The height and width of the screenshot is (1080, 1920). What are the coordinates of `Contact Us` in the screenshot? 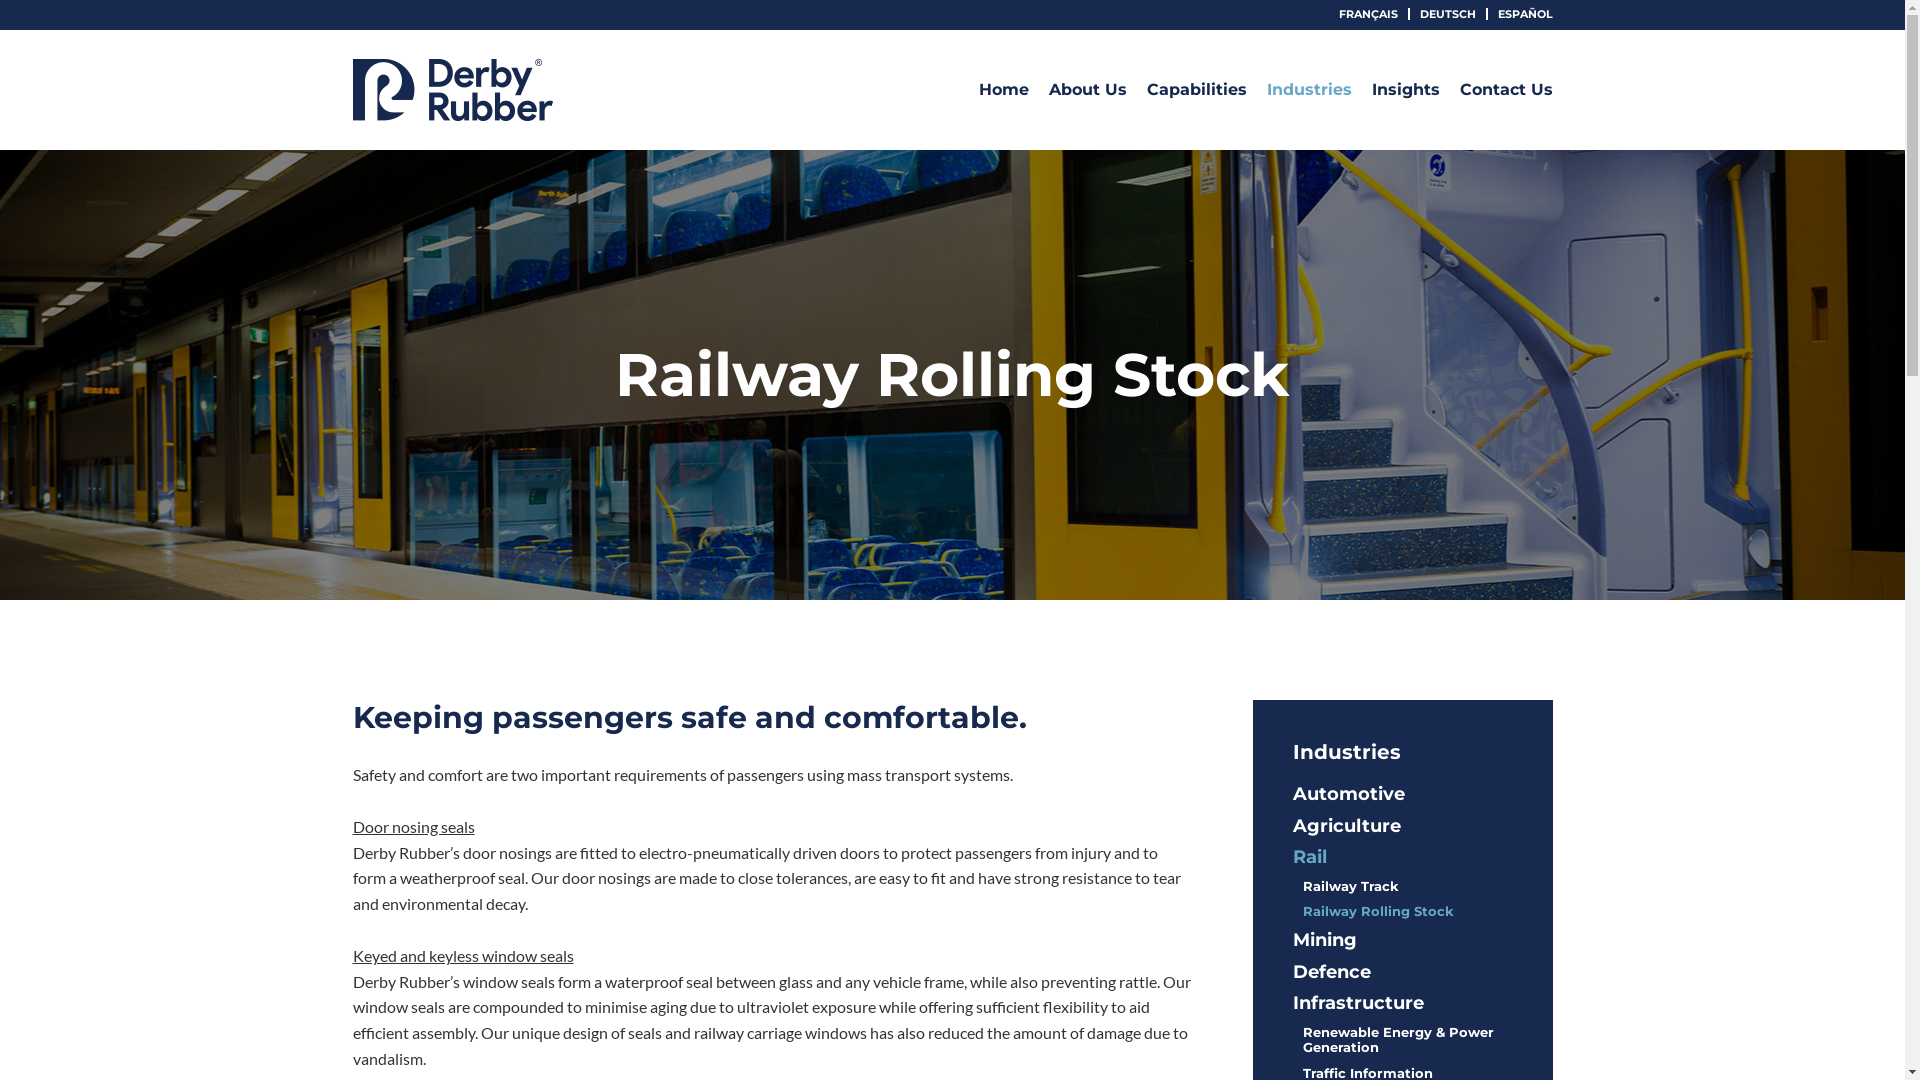 It's located at (1506, 90).